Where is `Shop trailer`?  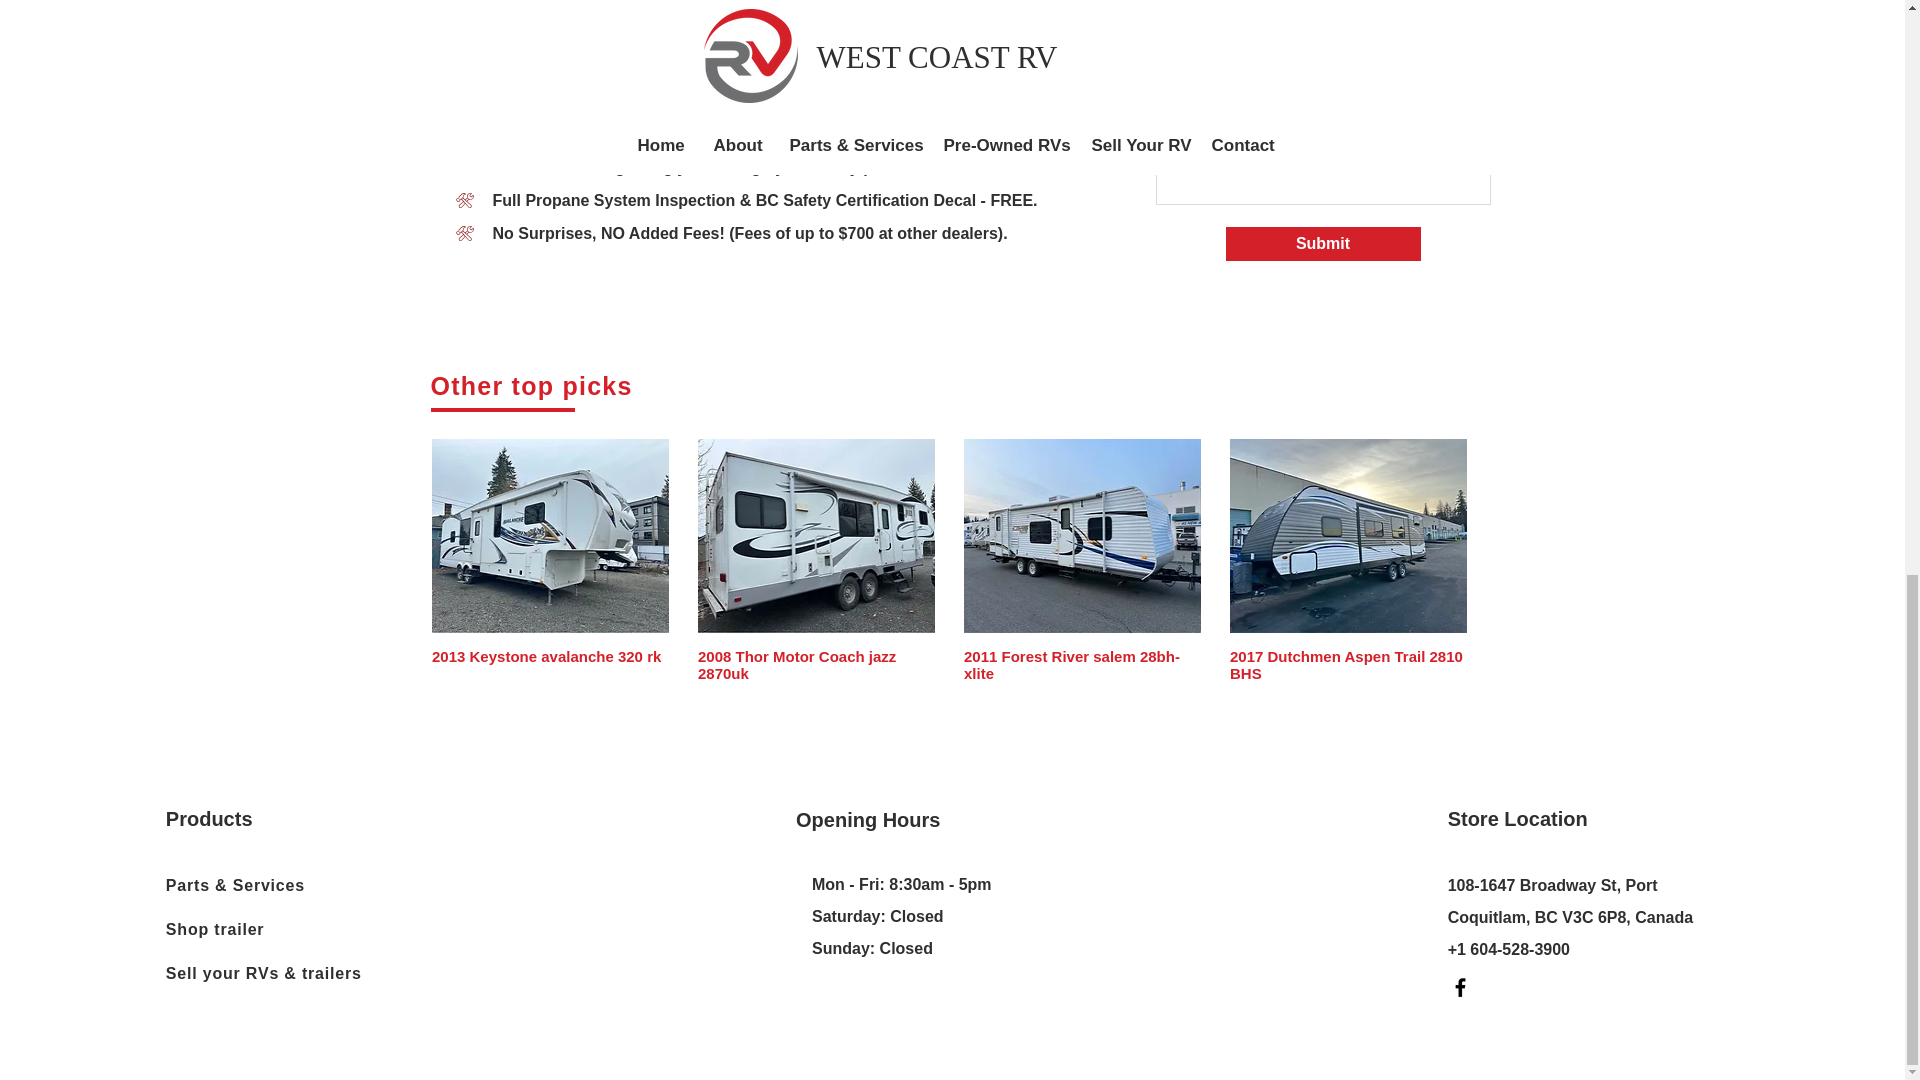 Shop trailer is located at coordinates (262, 930).